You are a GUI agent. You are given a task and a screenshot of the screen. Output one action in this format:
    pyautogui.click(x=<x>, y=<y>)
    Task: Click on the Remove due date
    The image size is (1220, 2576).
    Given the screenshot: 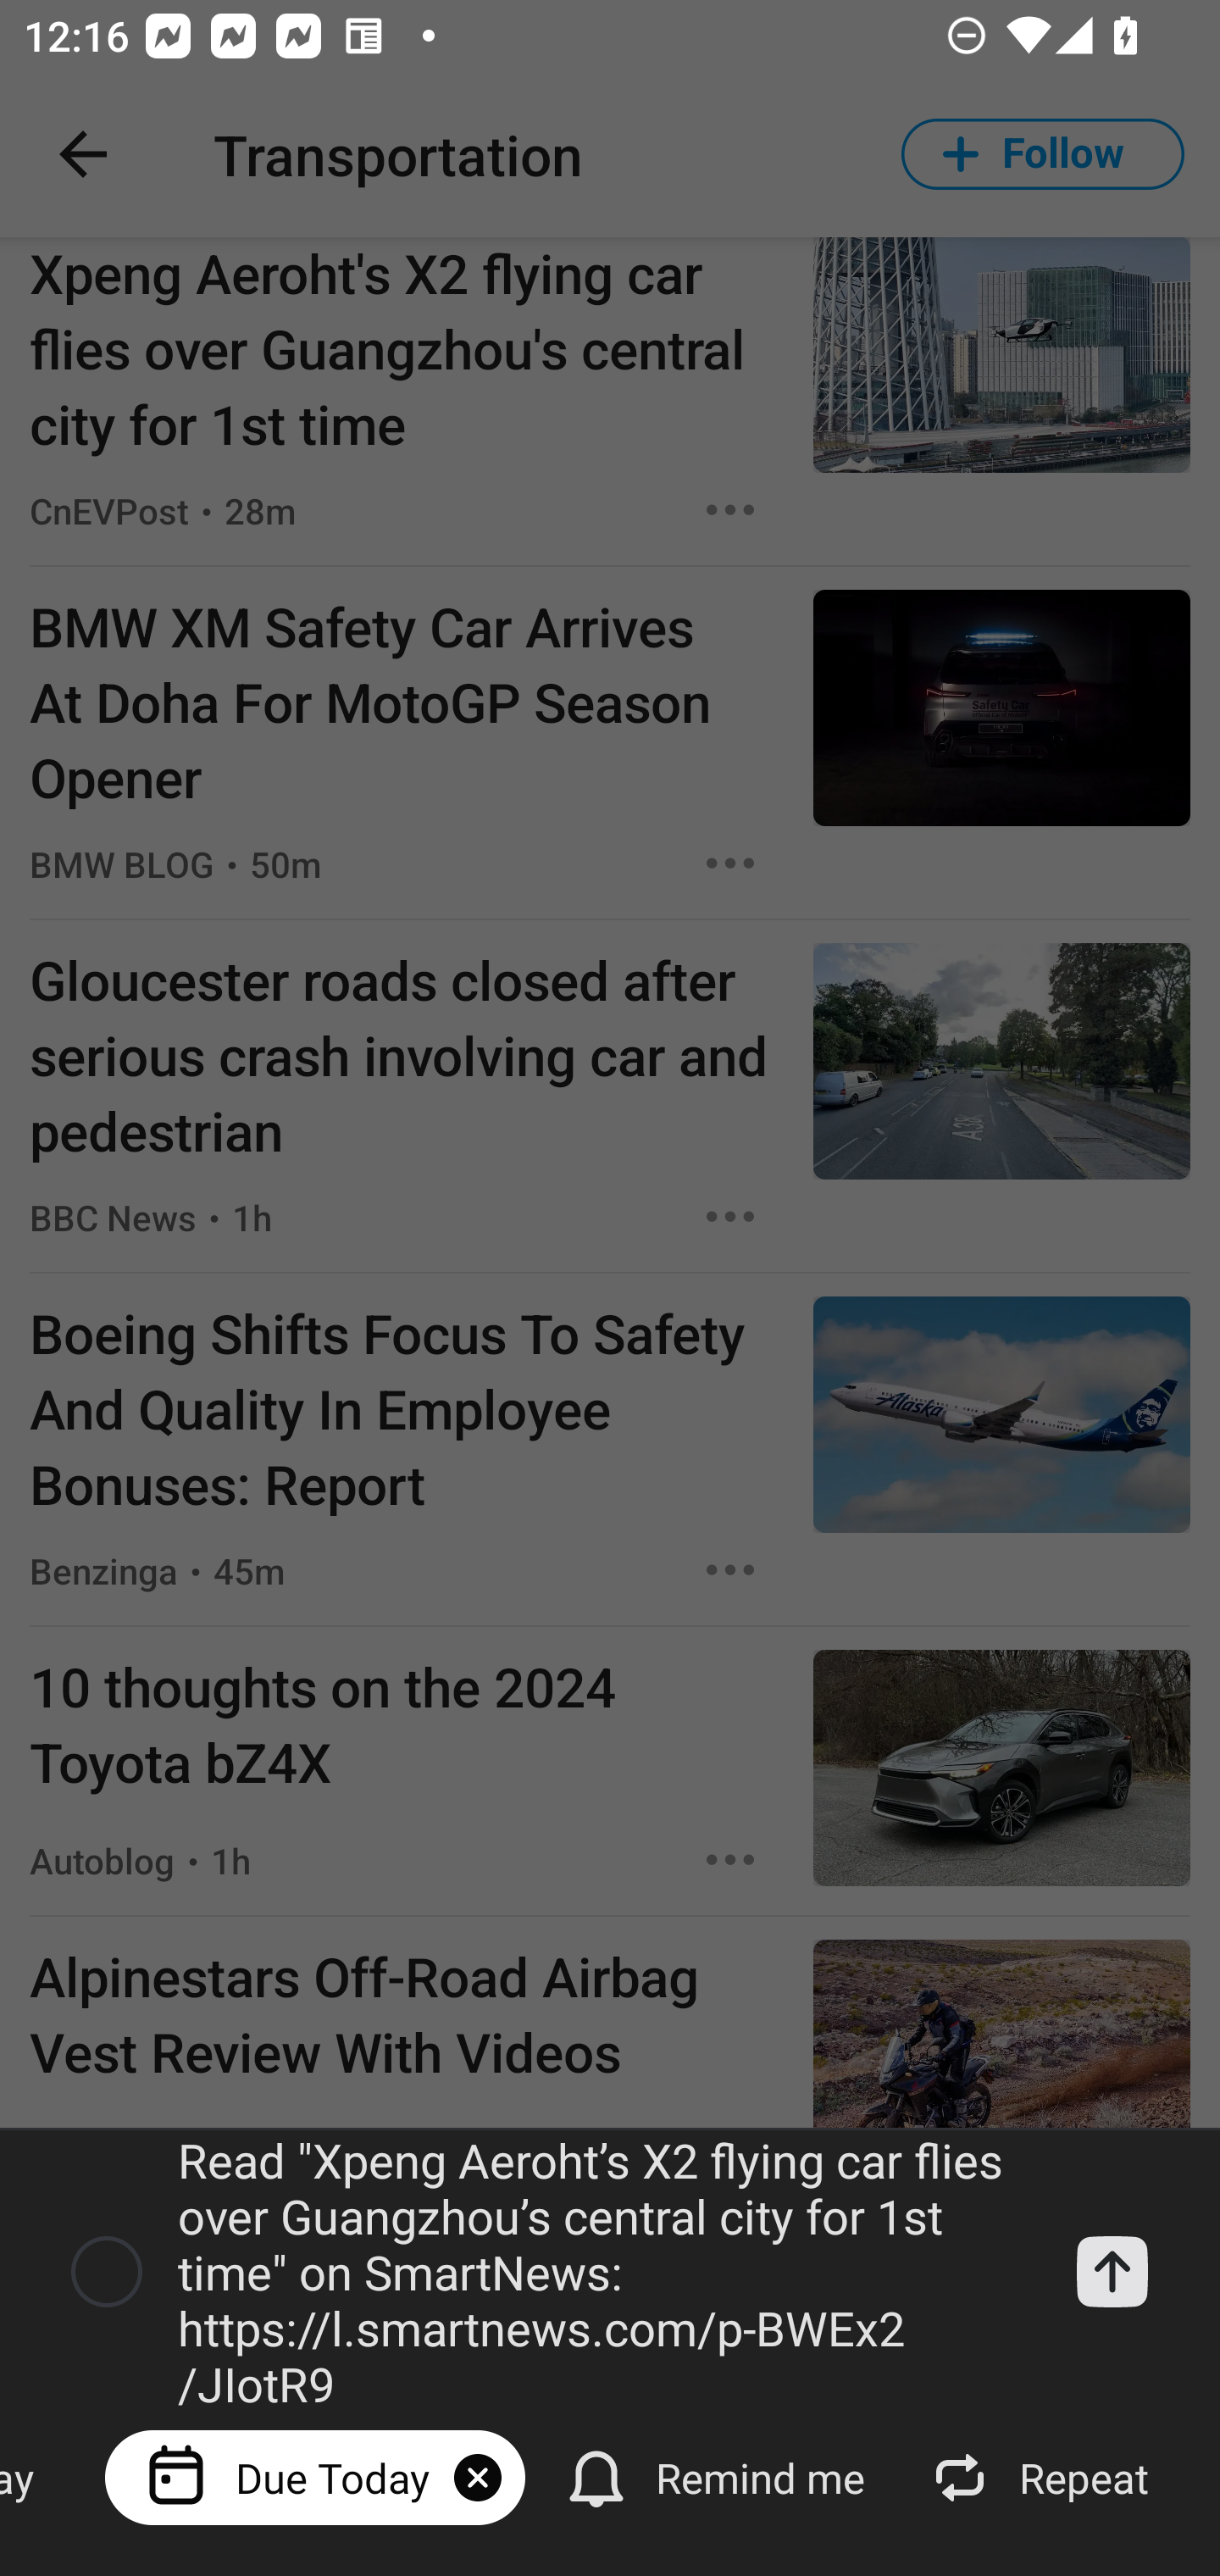 What is the action you would take?
    pyautogui.click(x=478, y=2478)
    